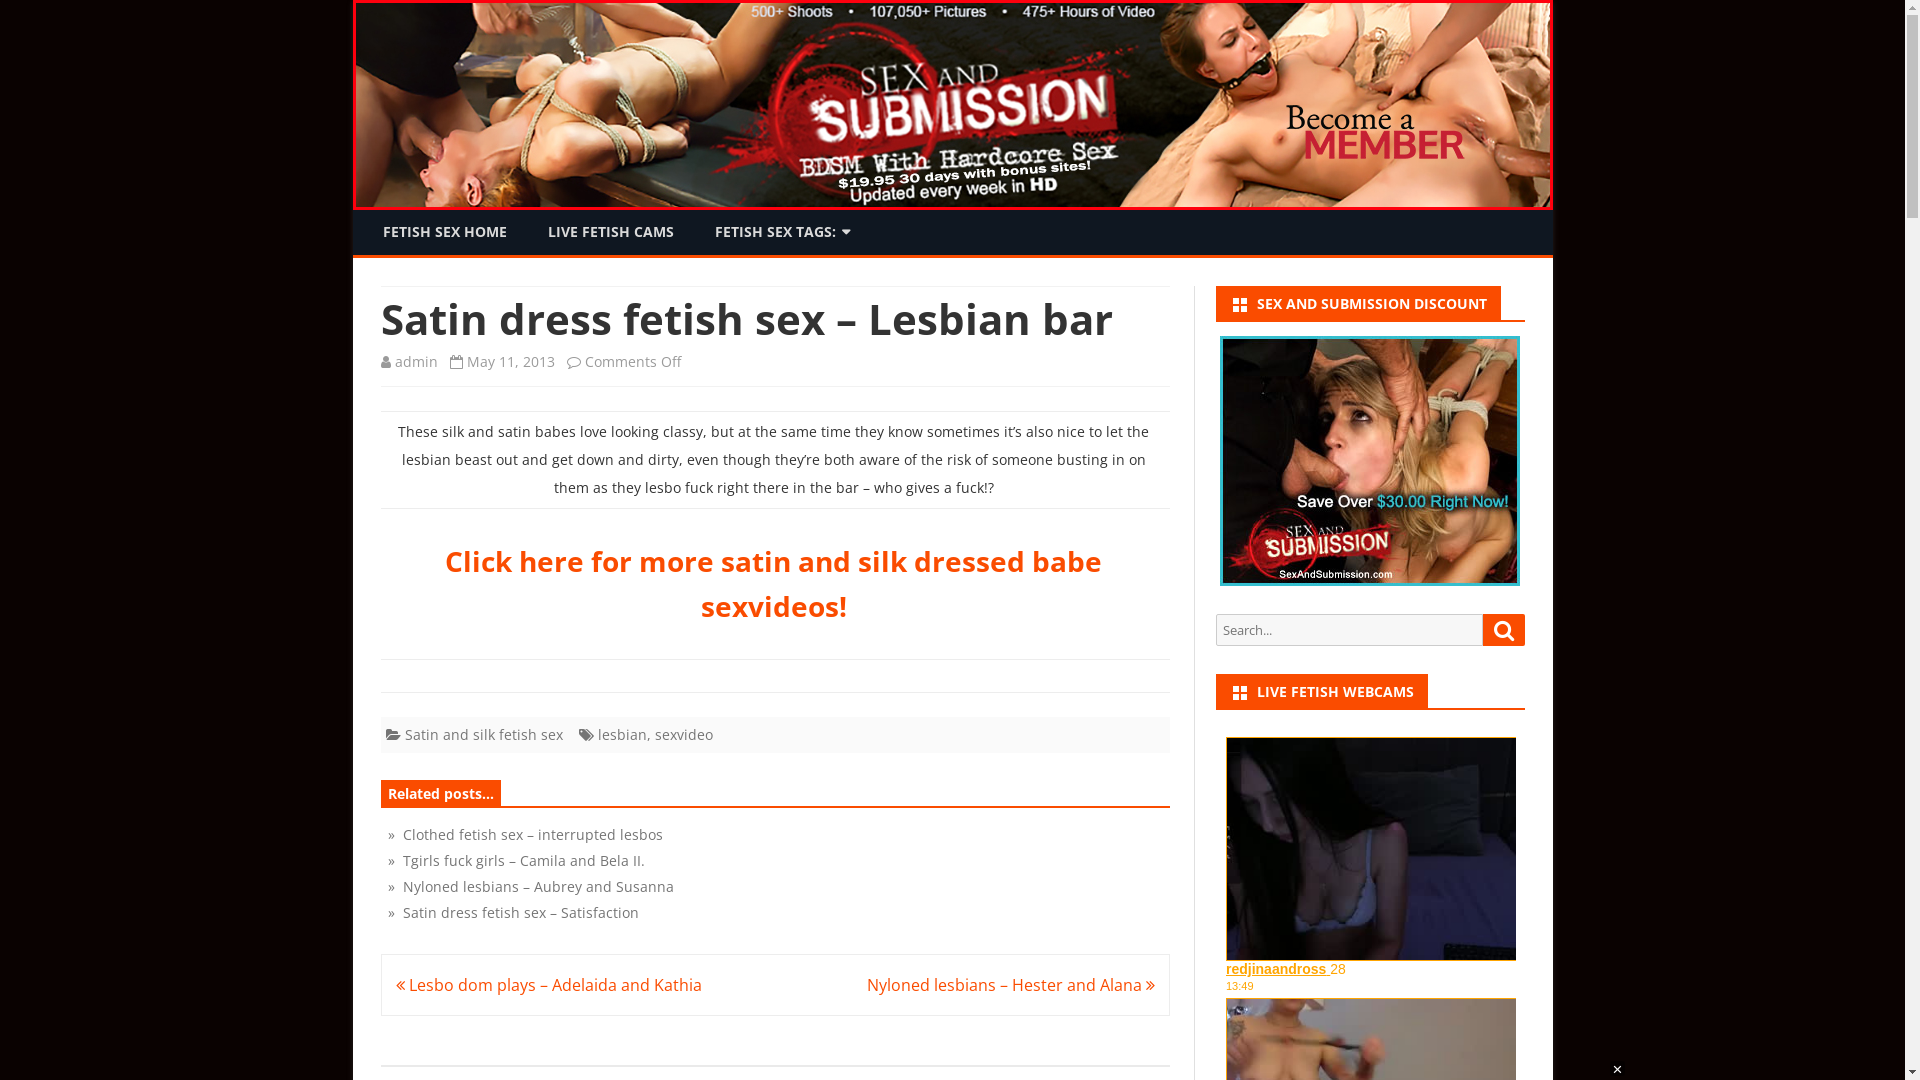  Describe the element at coordinates (483, 734) in the screenshot. I see `Satin and silk fetish sex` at that location.